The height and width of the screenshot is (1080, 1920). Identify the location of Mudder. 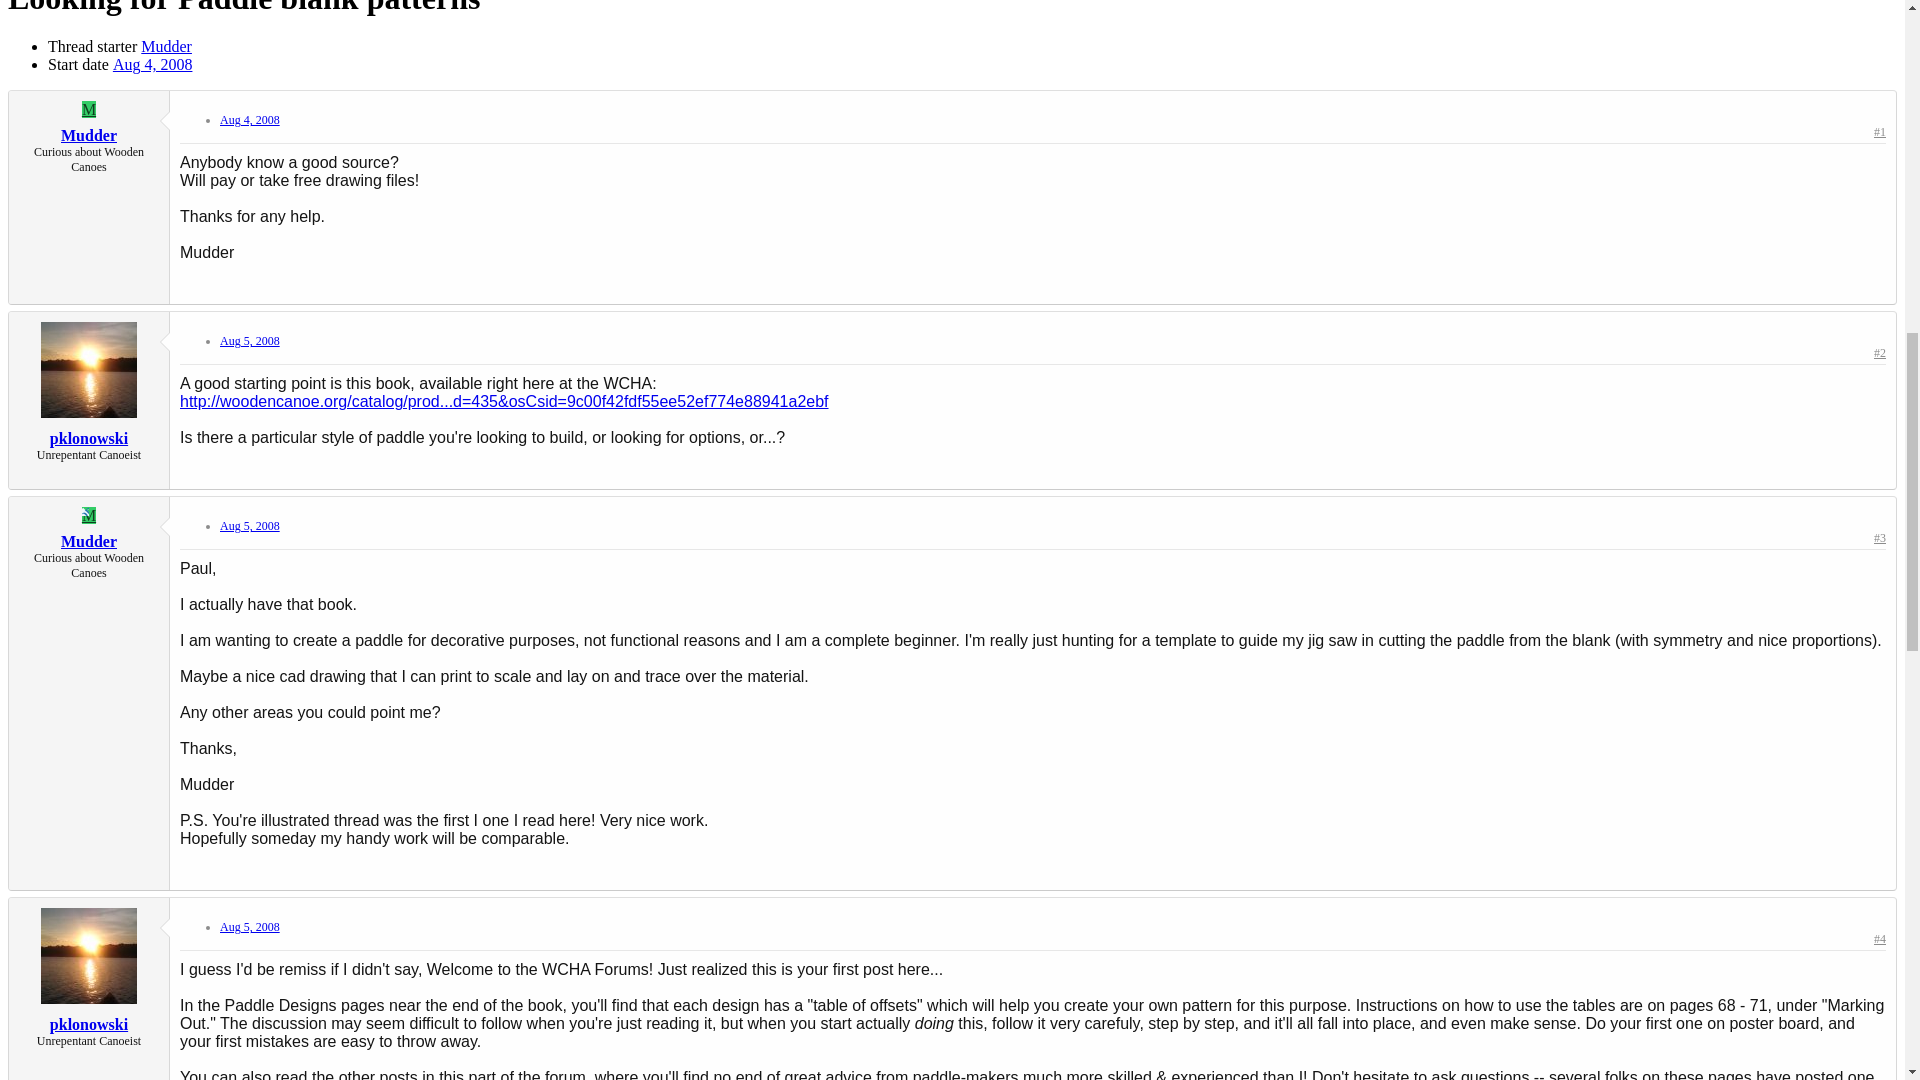
(89, 135).